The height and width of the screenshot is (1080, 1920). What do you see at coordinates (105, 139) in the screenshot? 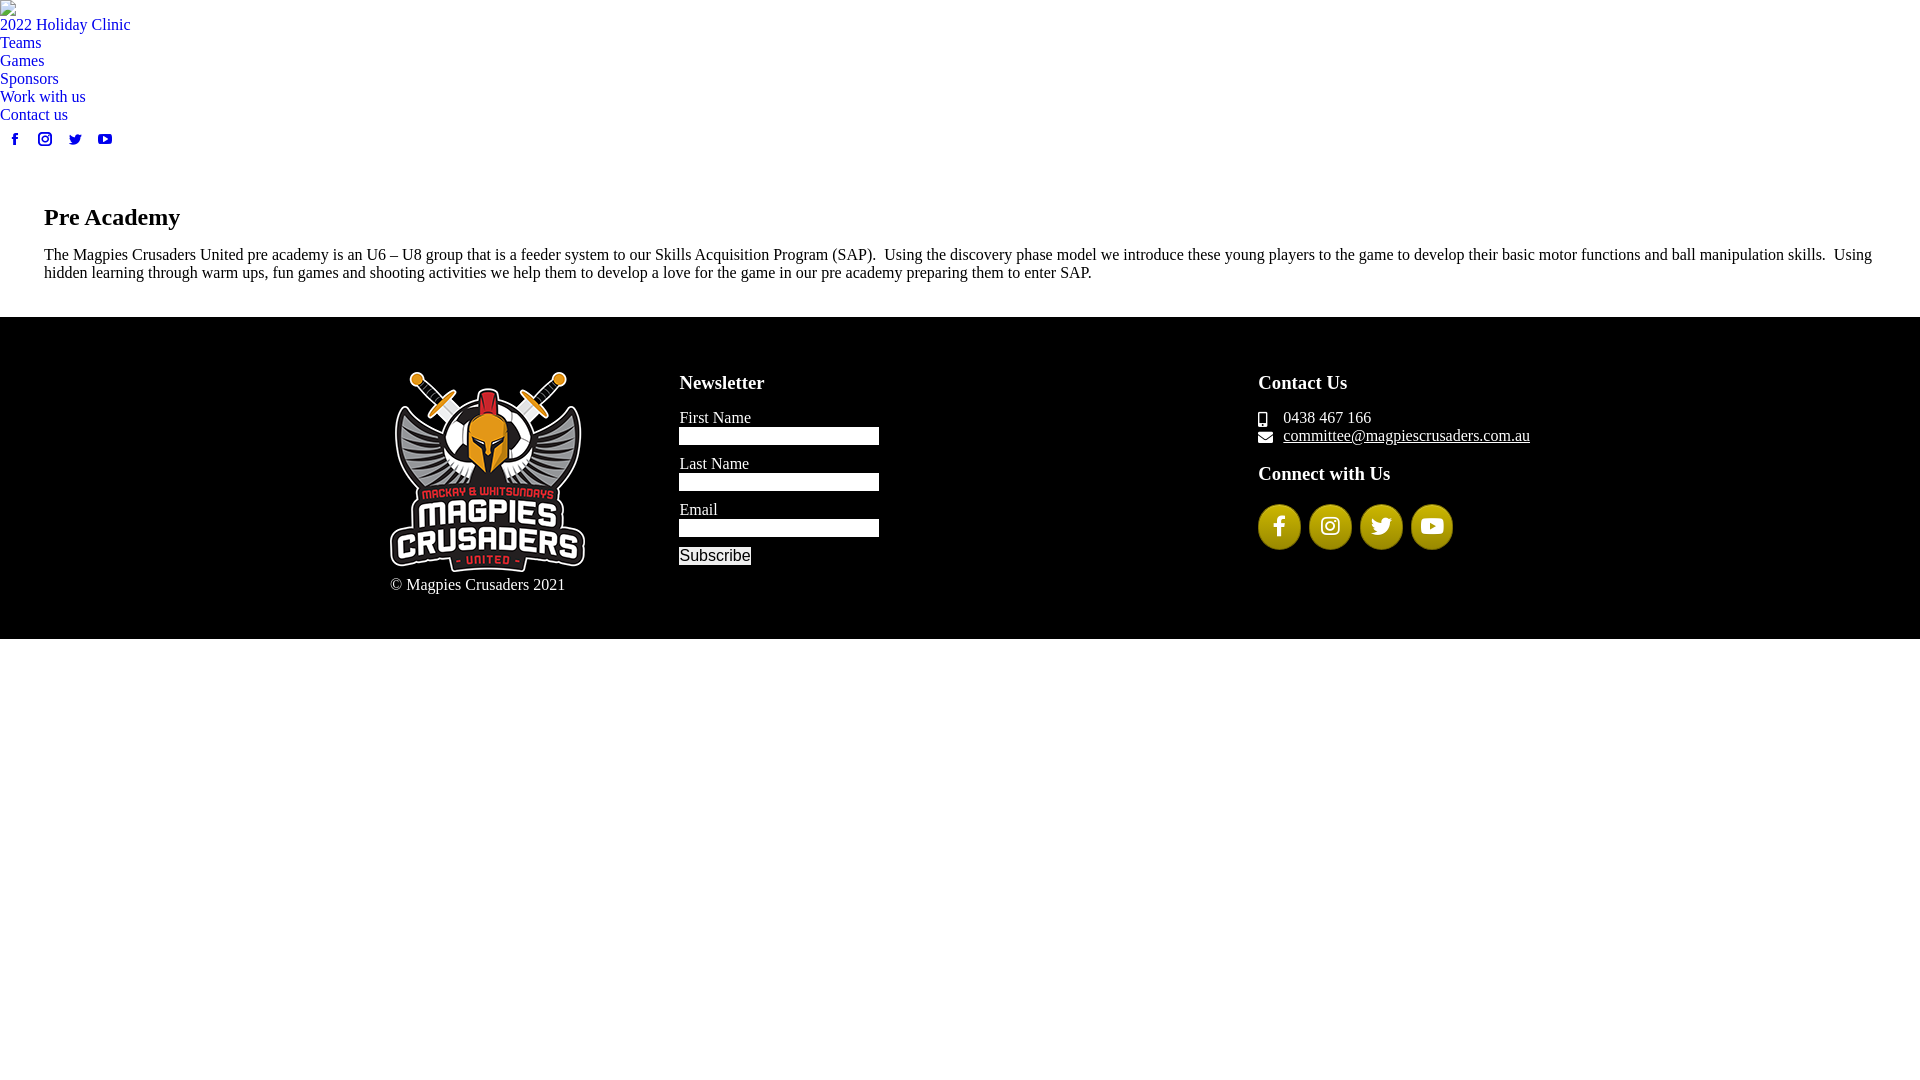
I see `YouTube page opens in new window` at bounding box center [105, 139].